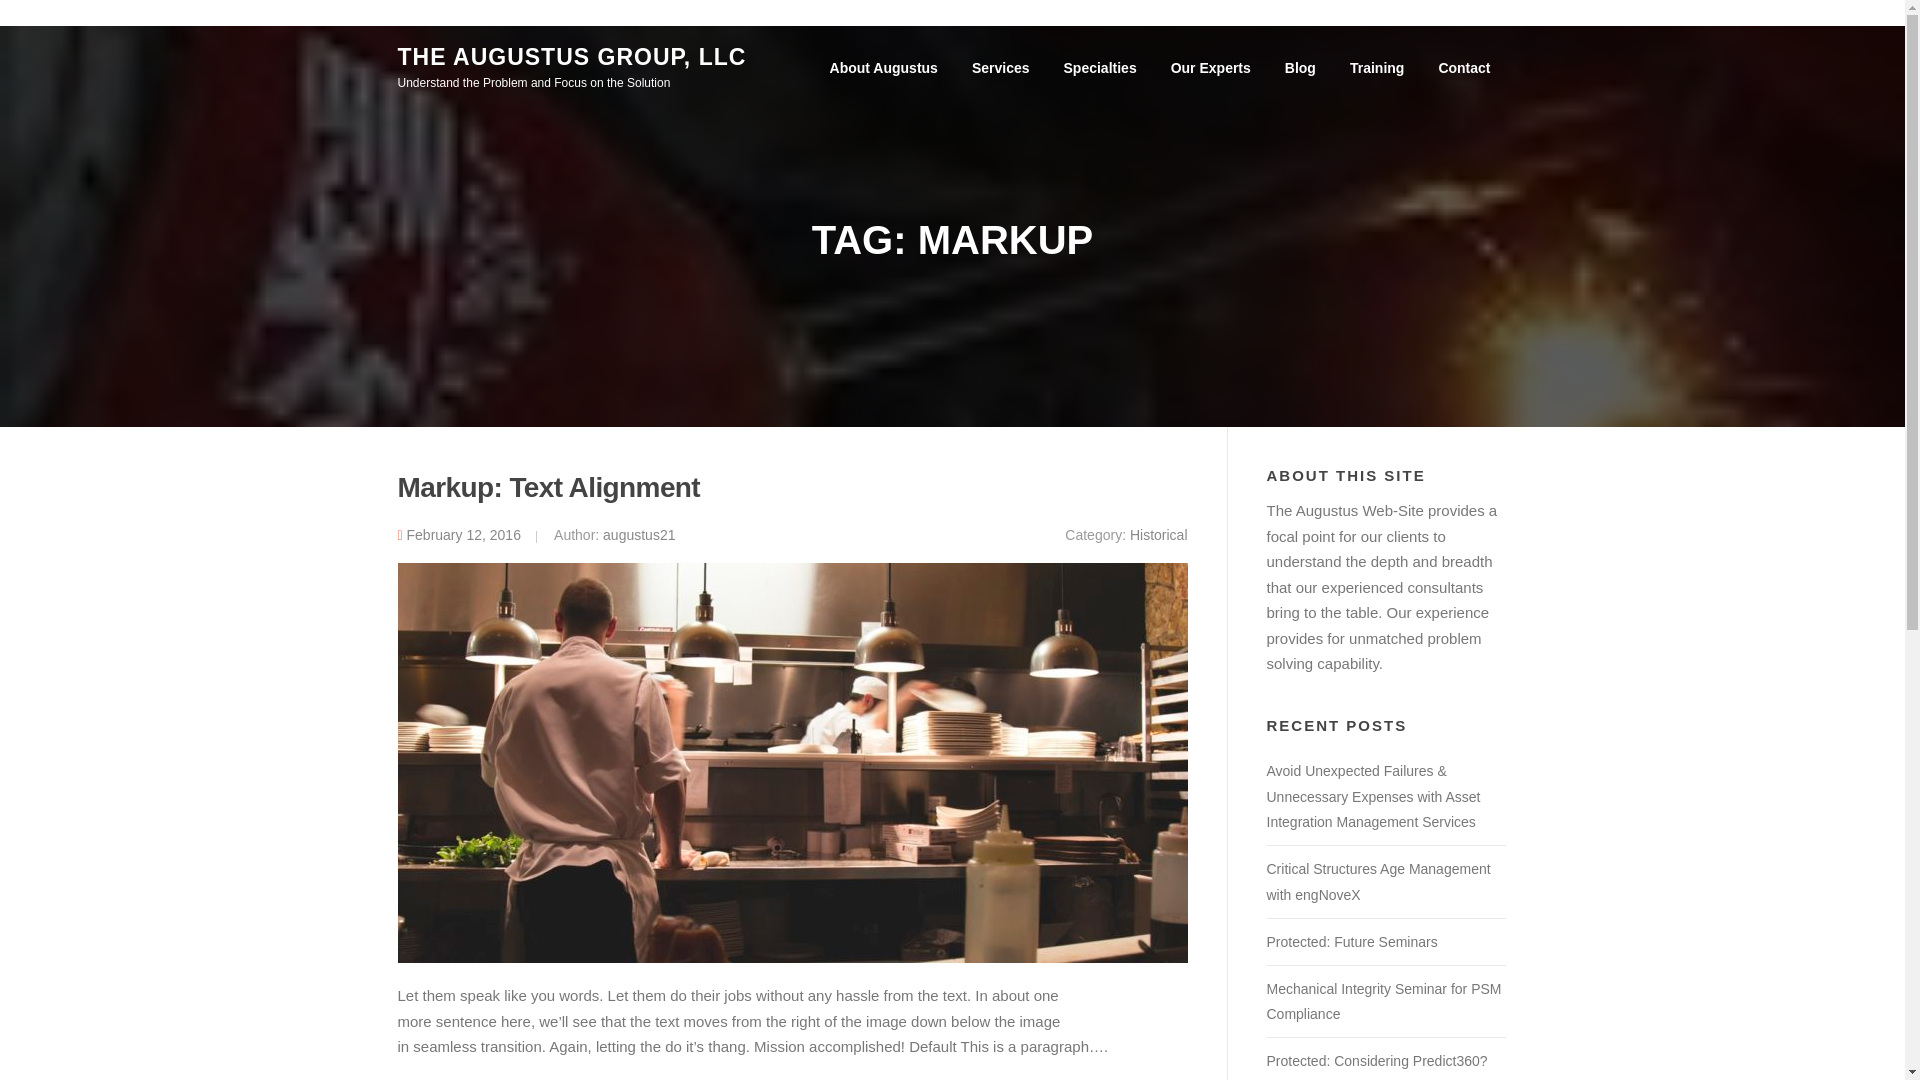 Image resolution: width=1920 pixels, height=1080 pixels. What do you see at coordinates (1376, 1061) in the screenshot?
I see `Protected: Considering Predict360?` at bounding box center [1376, 1061].